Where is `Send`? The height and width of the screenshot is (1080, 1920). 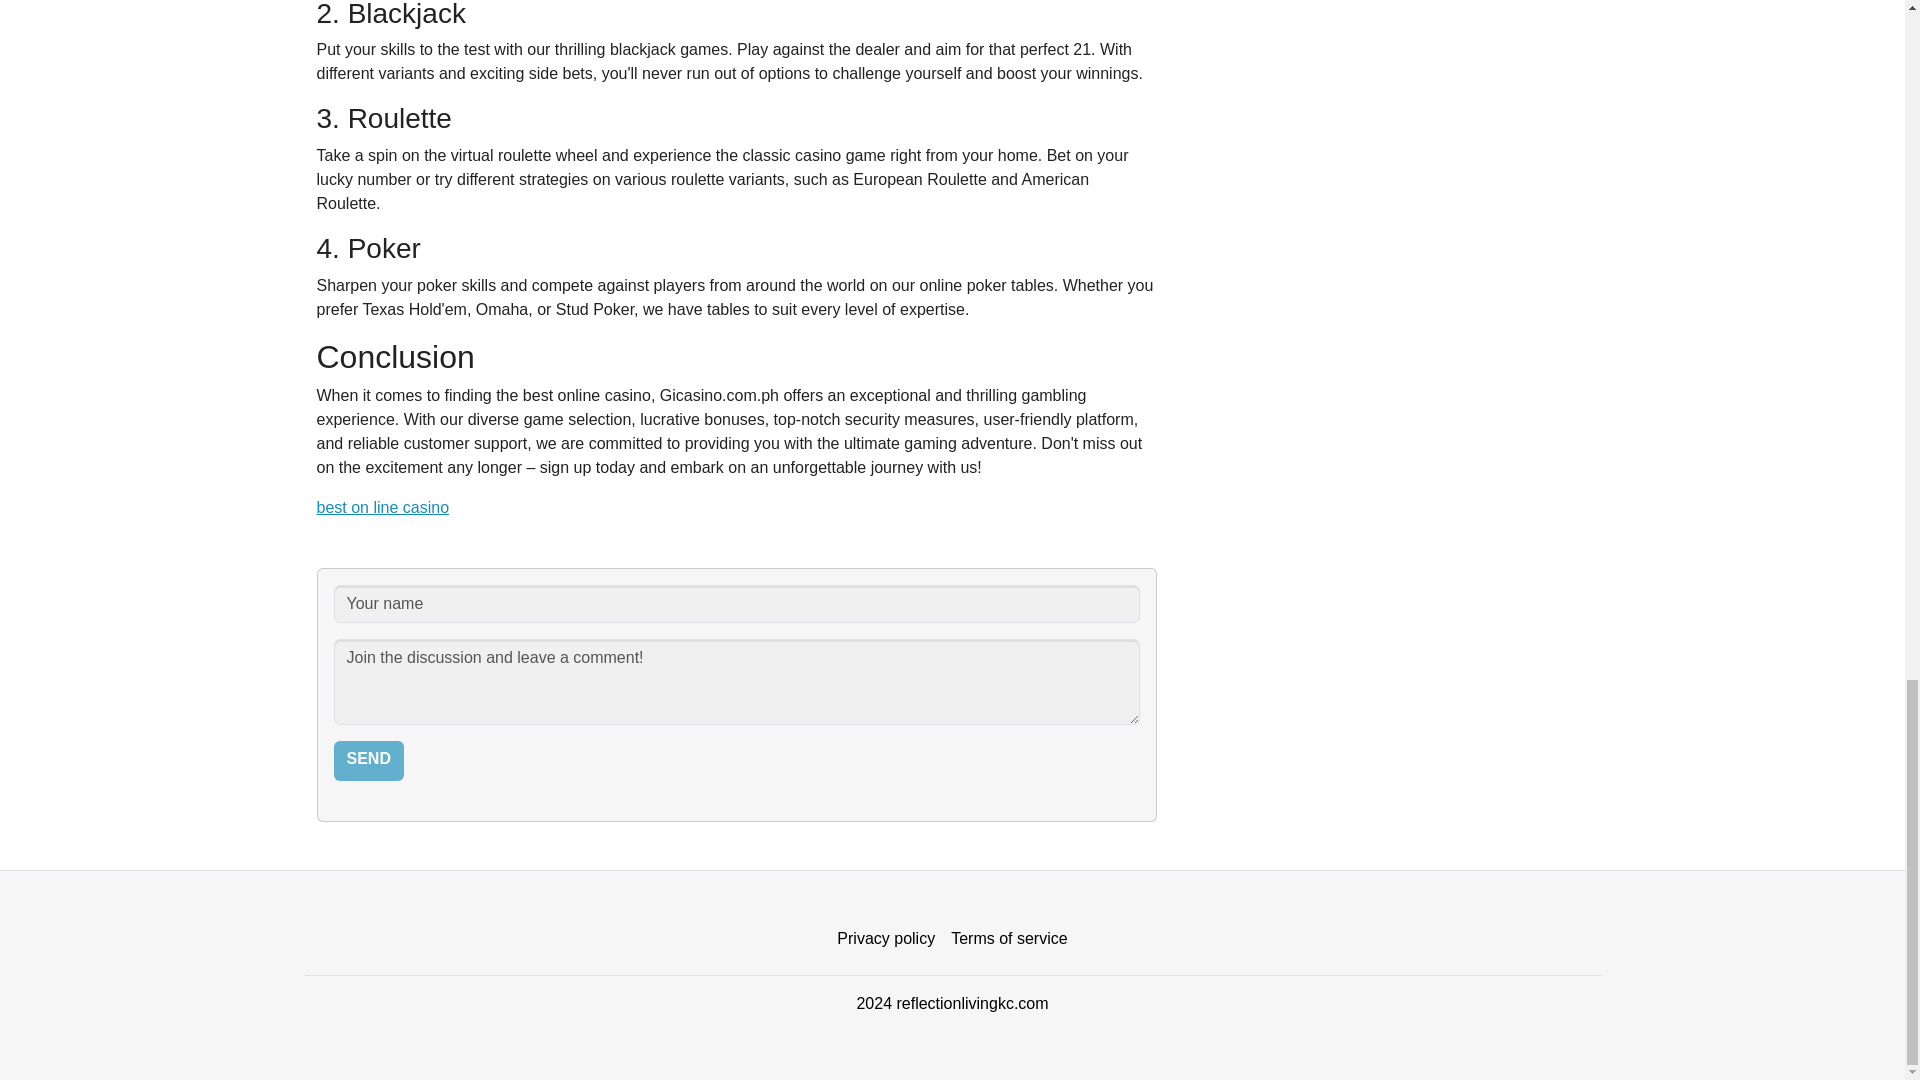 Send is located at coordinates (368, 760).